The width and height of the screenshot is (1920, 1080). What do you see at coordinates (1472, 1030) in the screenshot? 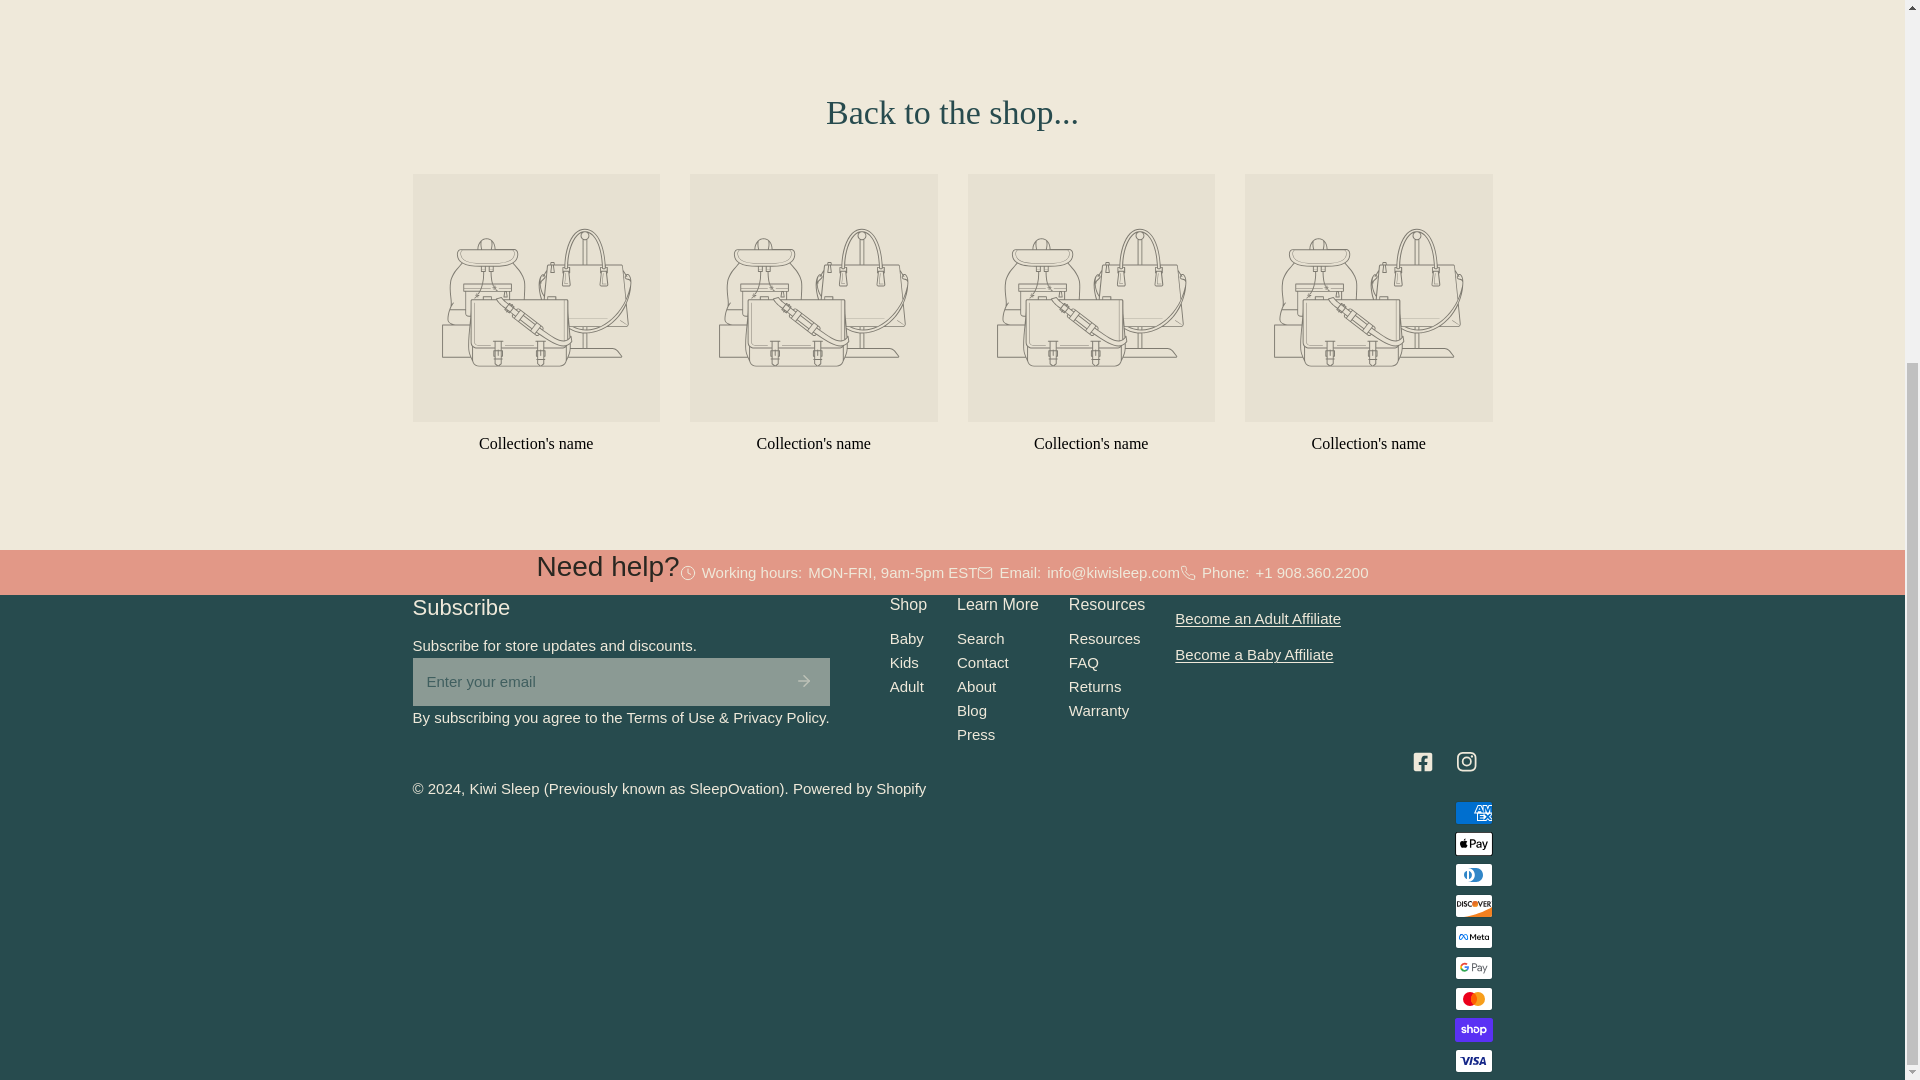
I see `Shop Pay` at bounding box center [1472, 1030].